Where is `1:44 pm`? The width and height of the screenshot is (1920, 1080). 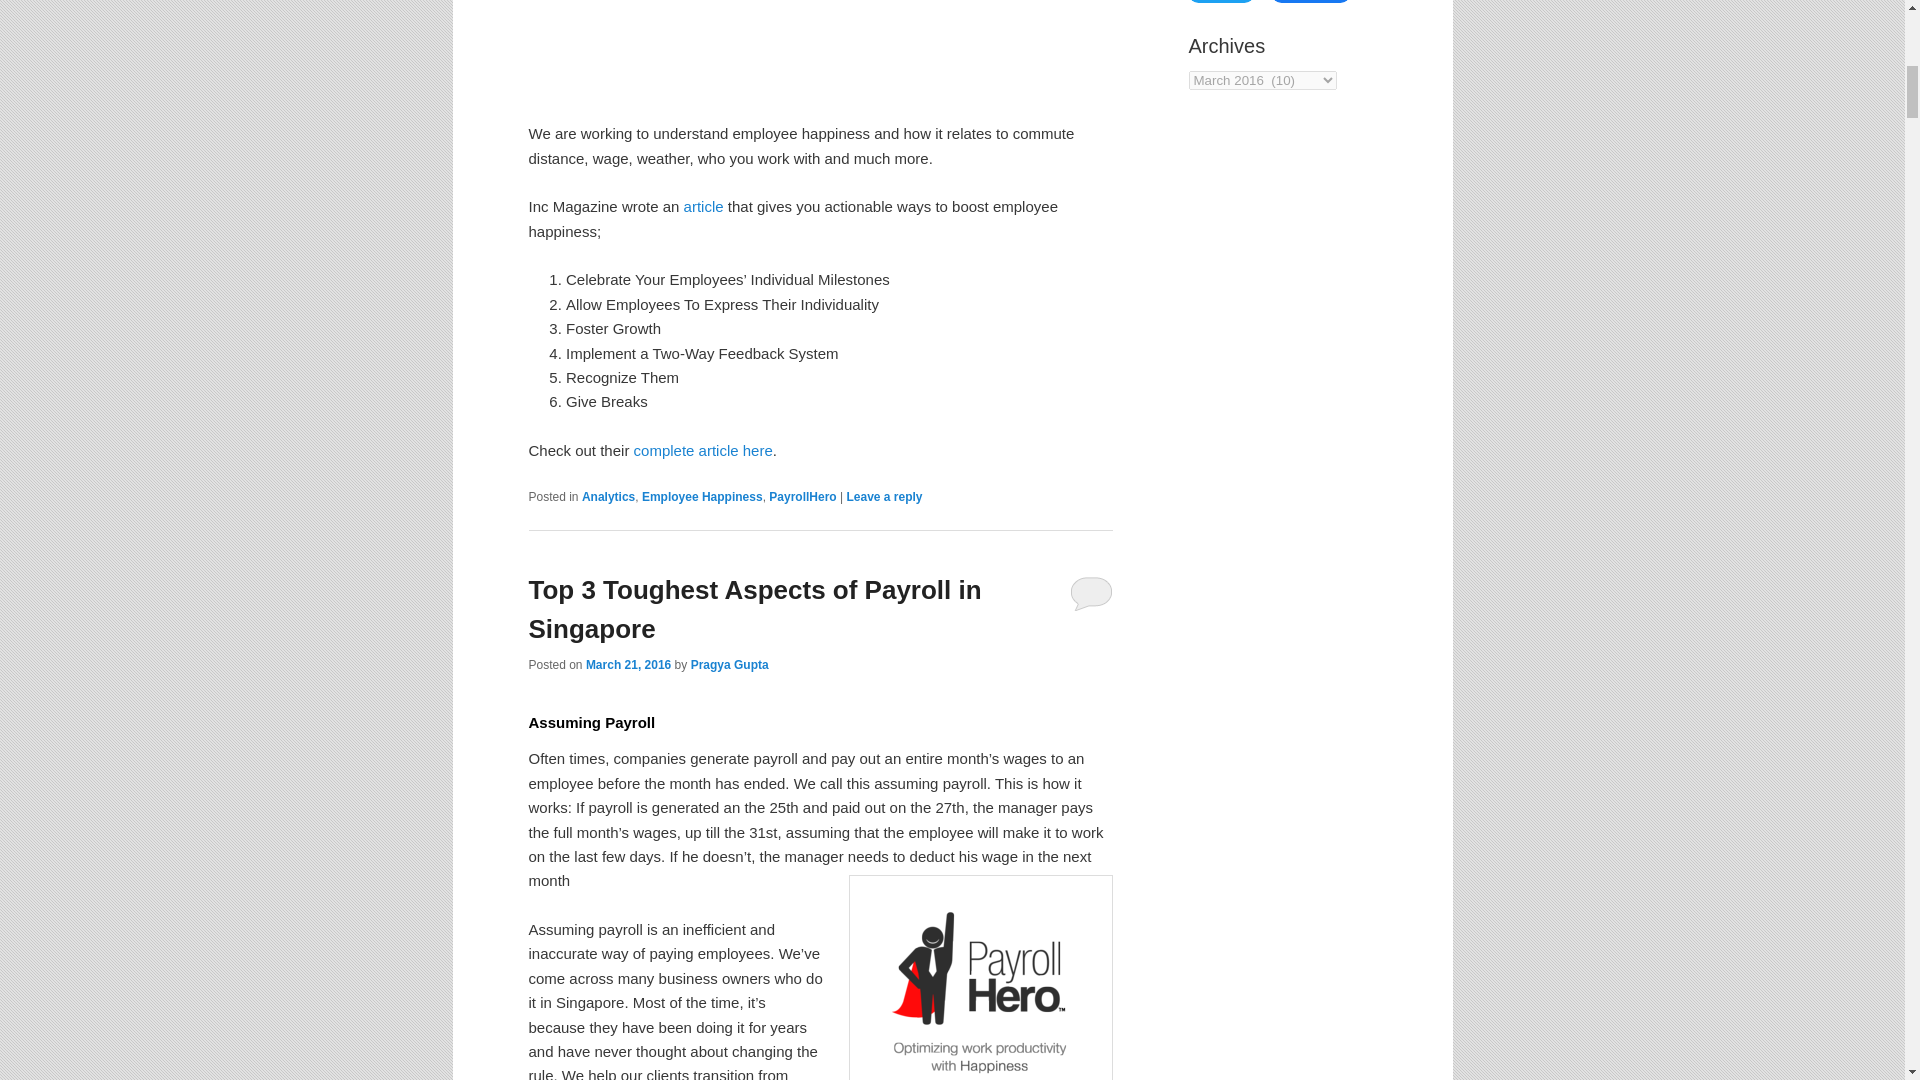 1:44 pm is located at coordinates (628, 664).